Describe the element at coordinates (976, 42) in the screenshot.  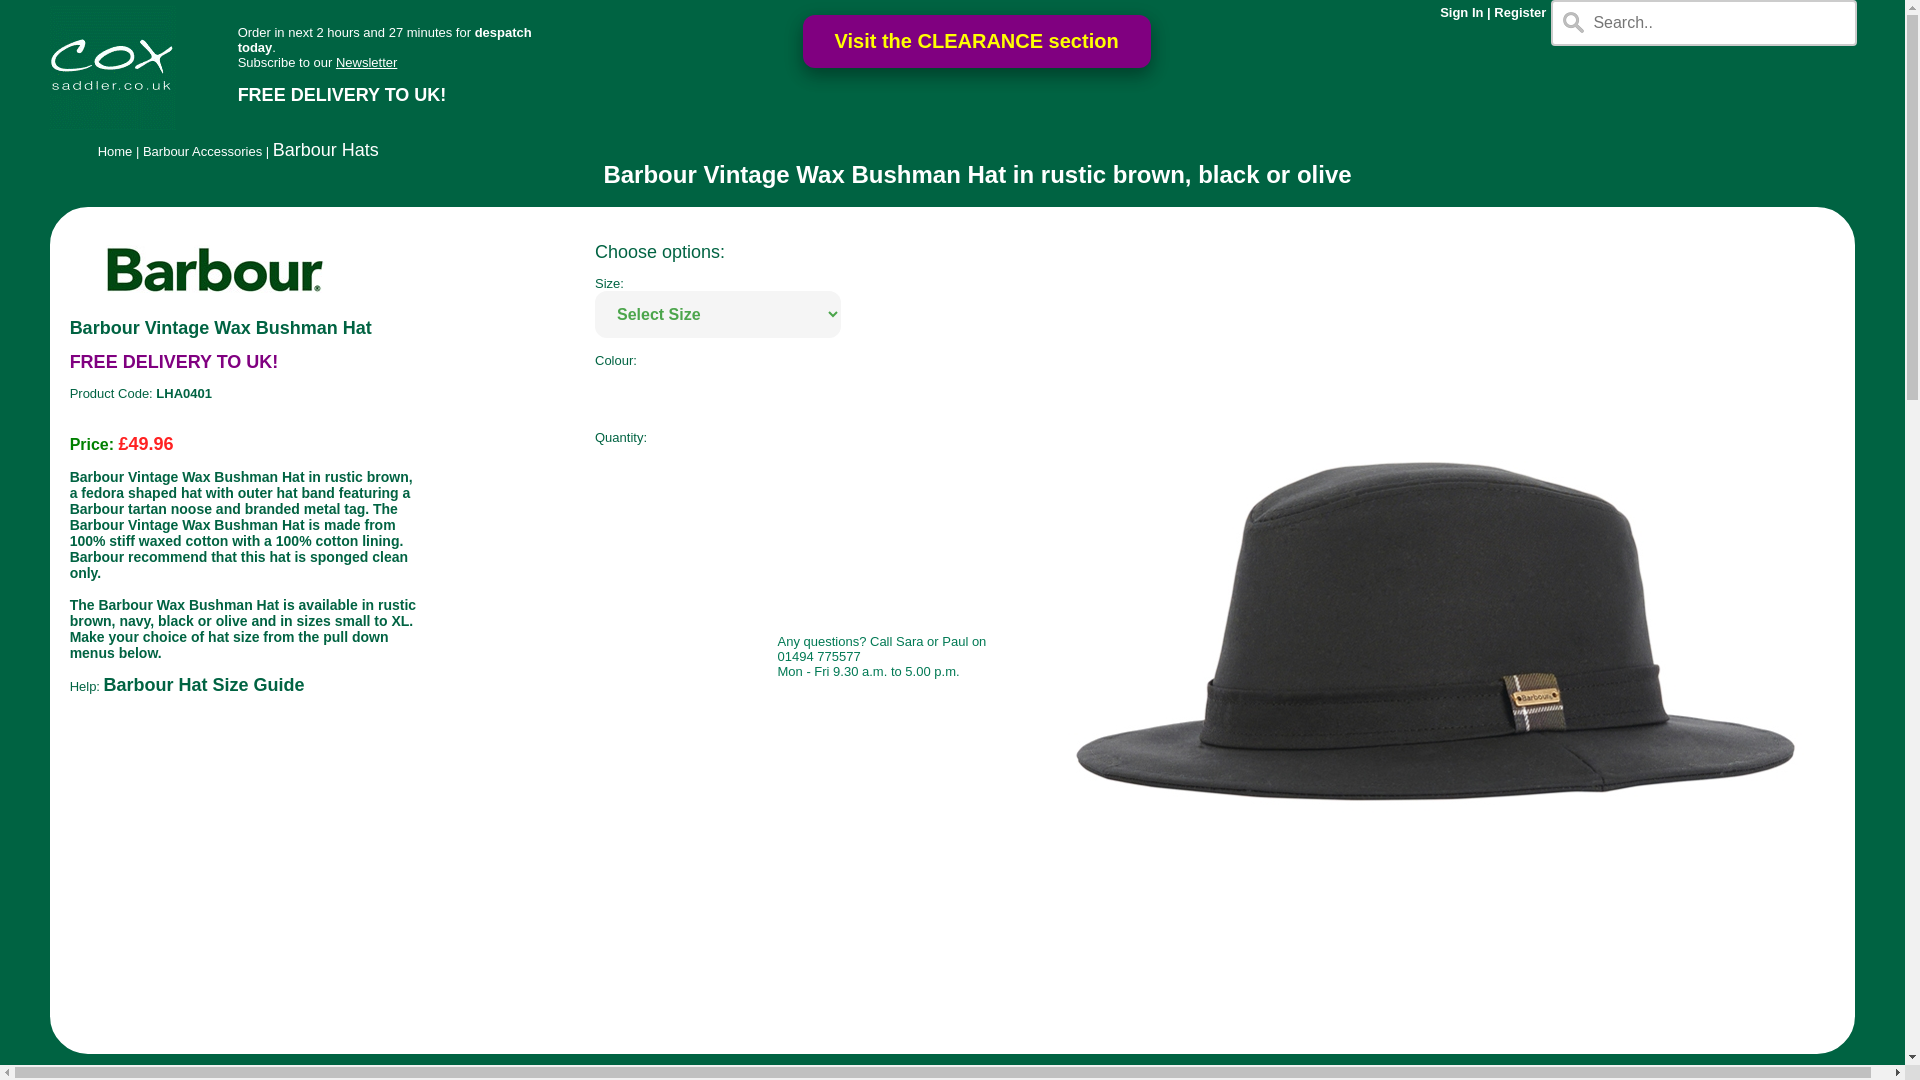
I see `Visit the CLEARANCE section` at that location.